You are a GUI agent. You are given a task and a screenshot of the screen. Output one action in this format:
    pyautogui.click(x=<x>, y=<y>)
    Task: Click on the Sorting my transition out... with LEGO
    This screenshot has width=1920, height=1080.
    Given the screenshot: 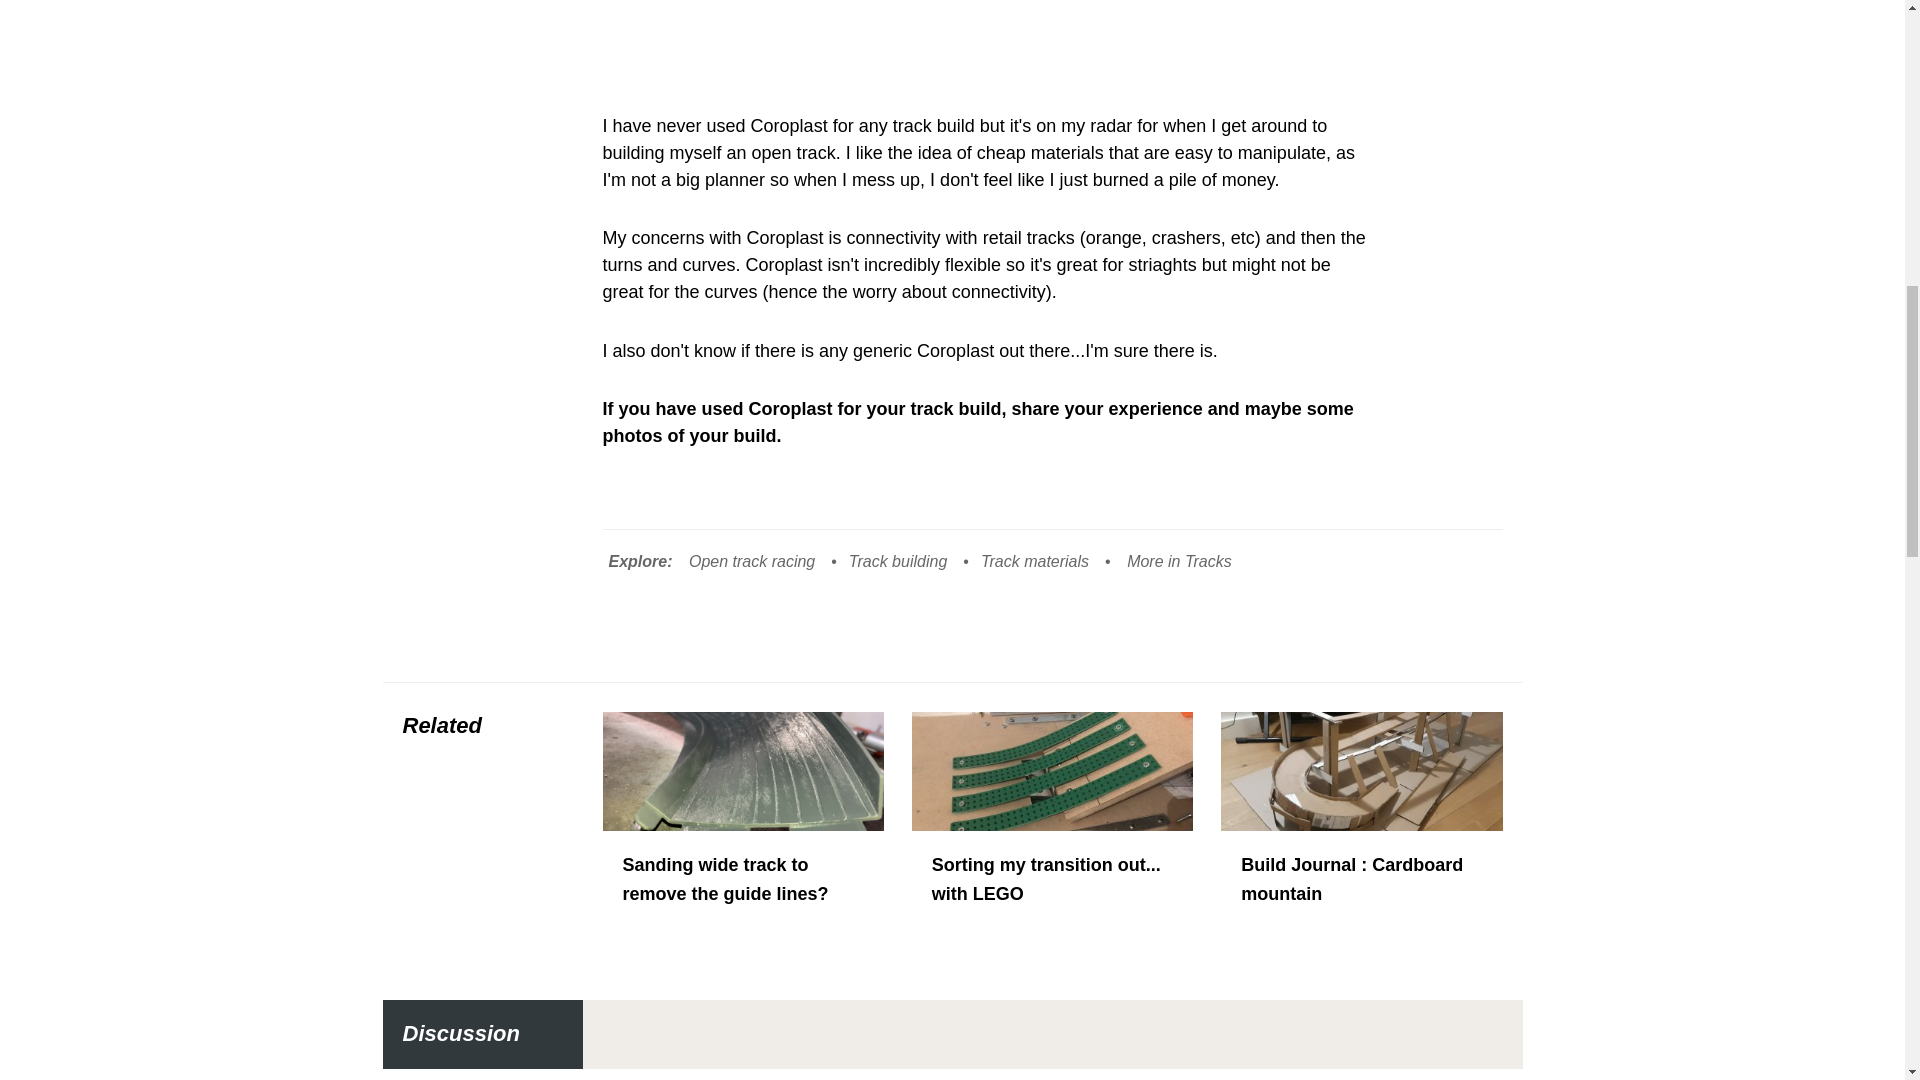 What is the action you would take?
    pyautogui.click(x=1052, y=844)
    